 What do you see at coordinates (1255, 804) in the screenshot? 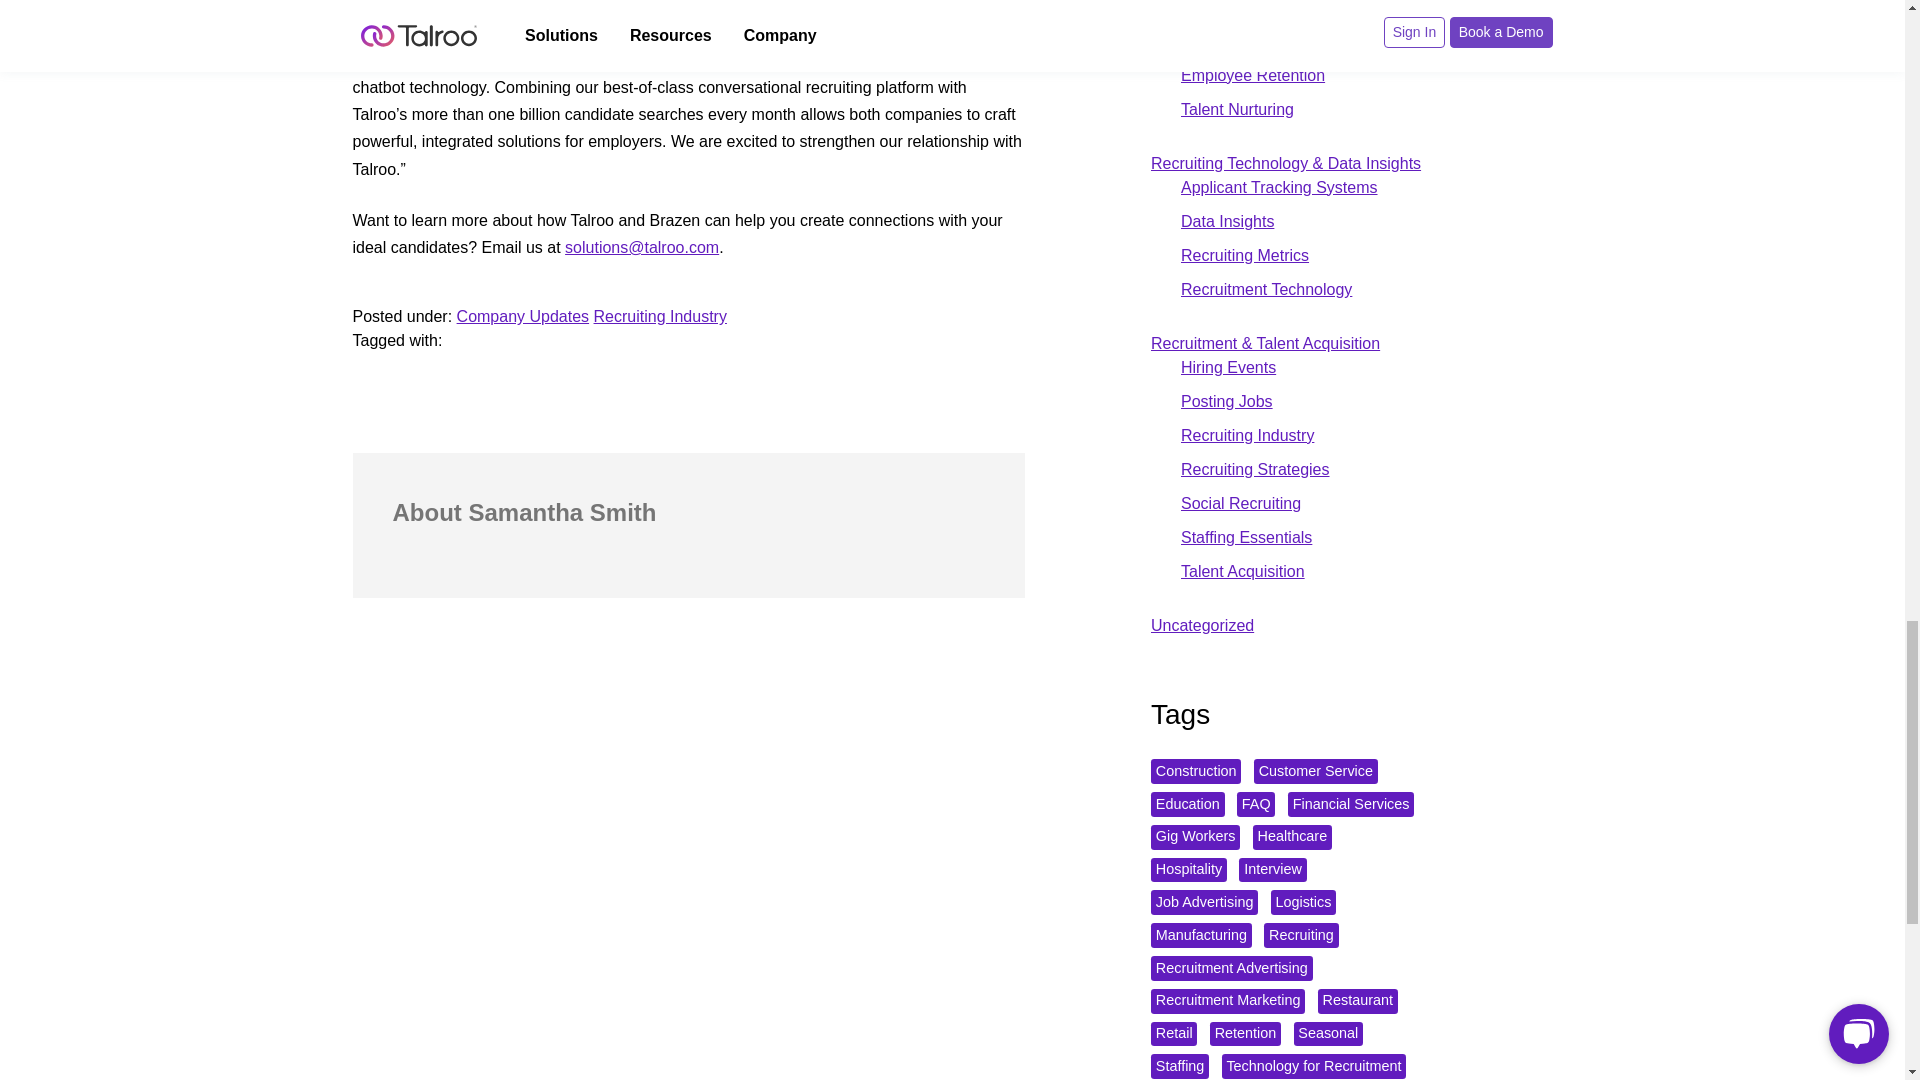
I see `FAQ Tag` at bounding box center [1255, 804].